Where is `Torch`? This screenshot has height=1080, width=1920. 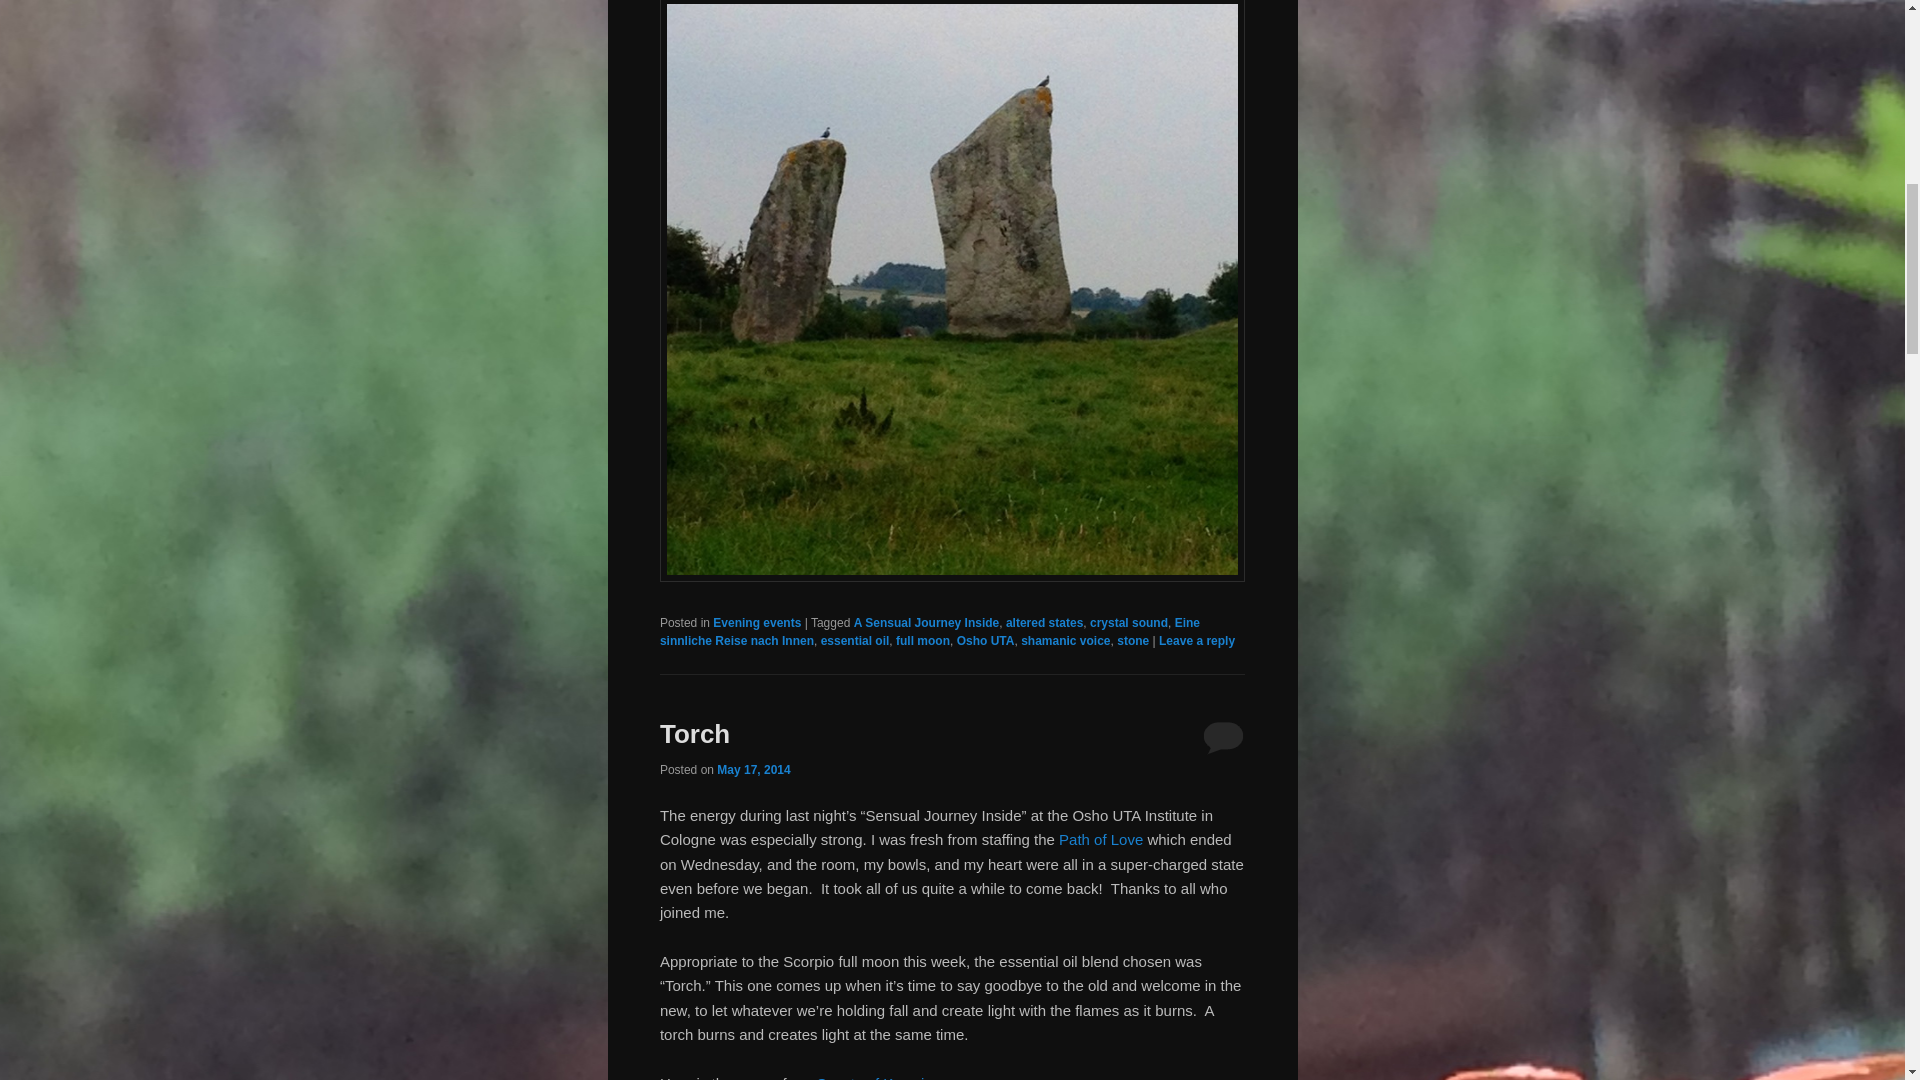 Torch is located at coordinates (694, 734).